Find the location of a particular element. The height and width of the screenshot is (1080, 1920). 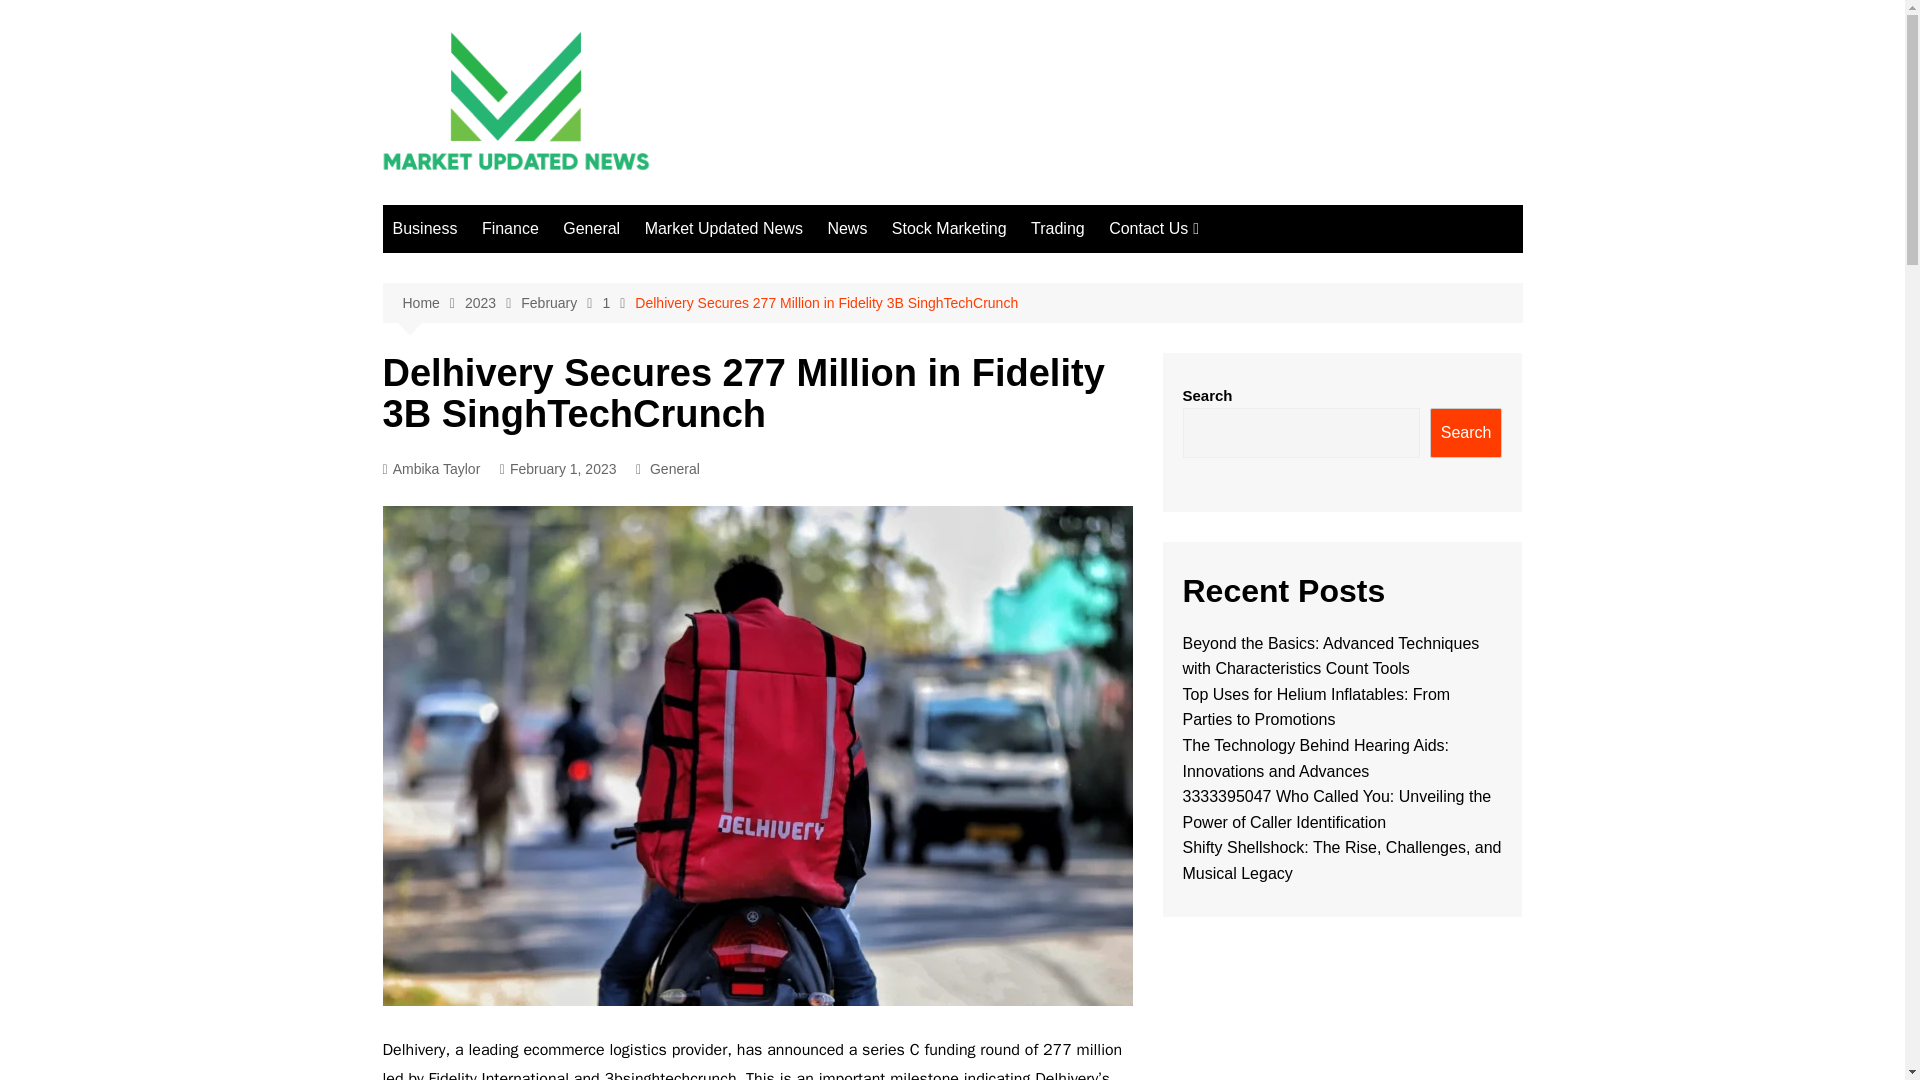

Terms and Conditions is located at coordinates (1208, 400).